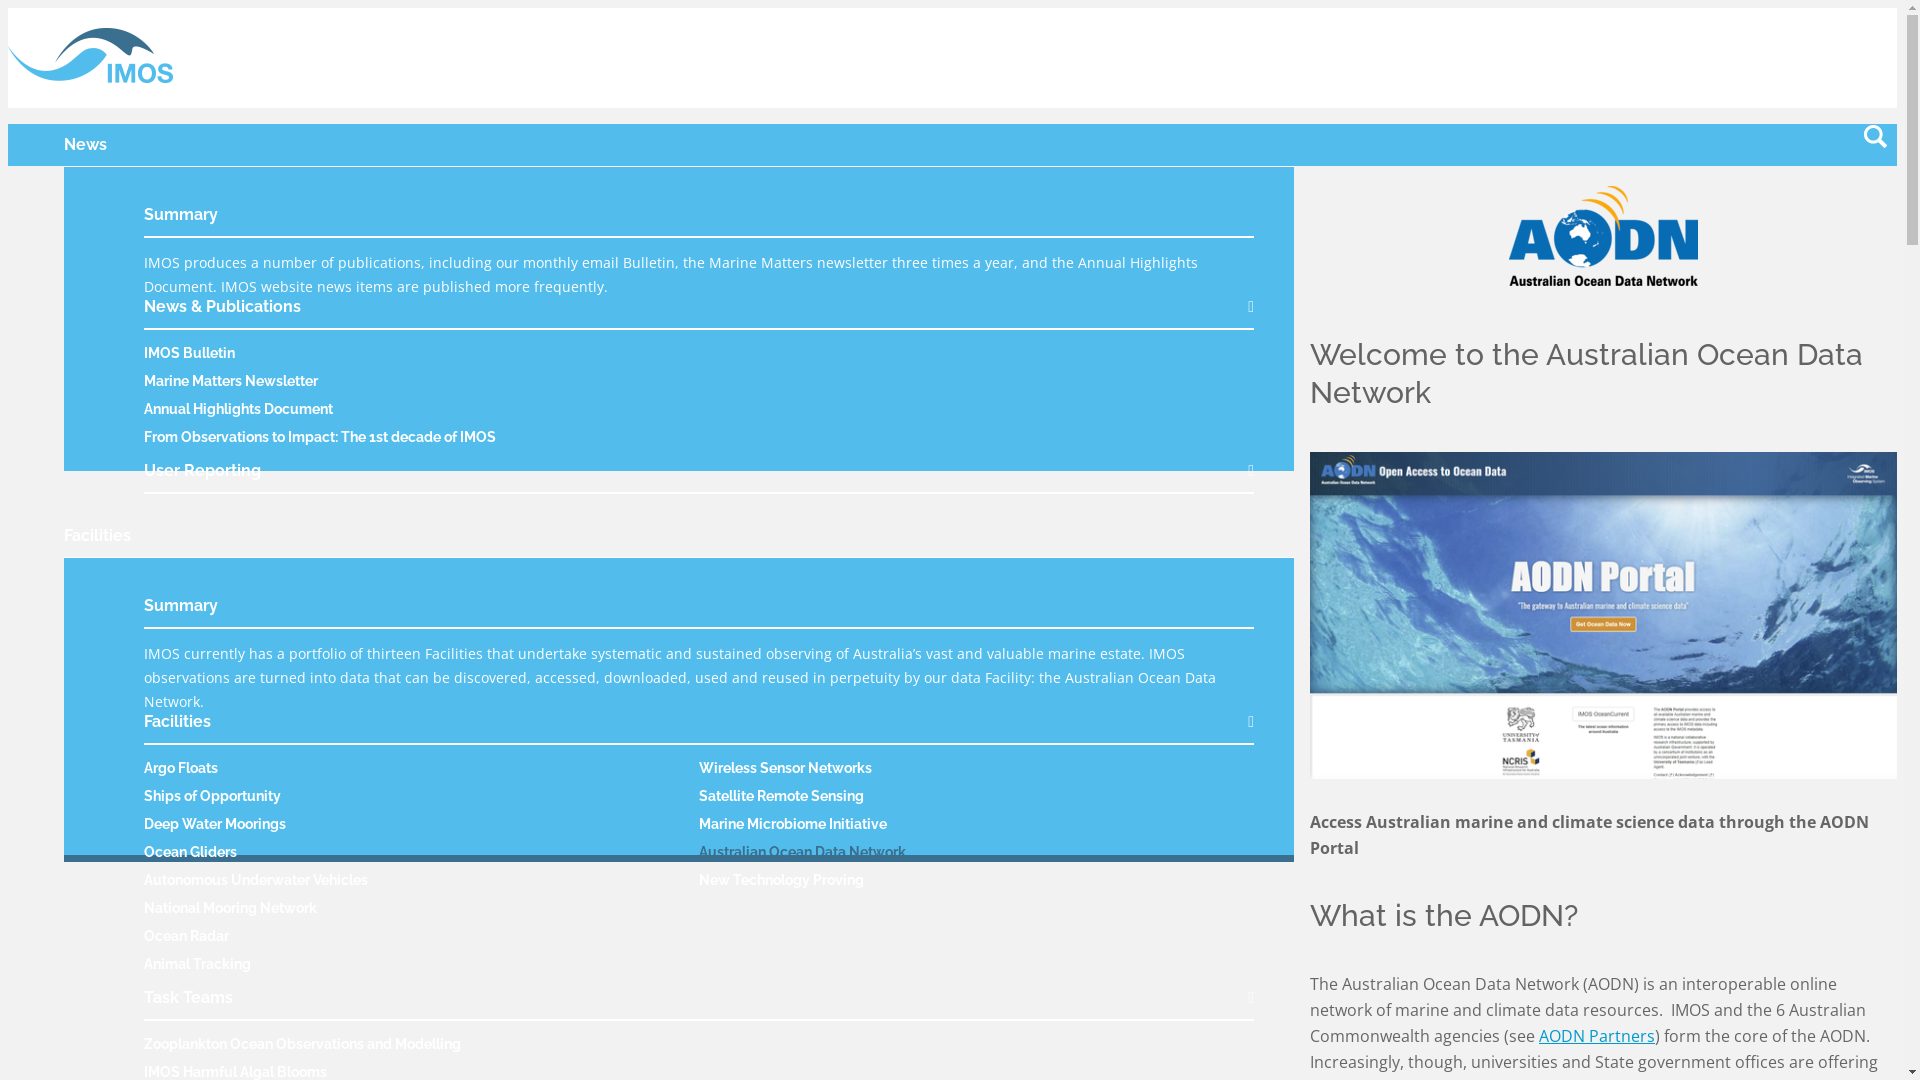 This screenshot has width=1920, height=1080. I want to click on Facilities, so click(699, 730).